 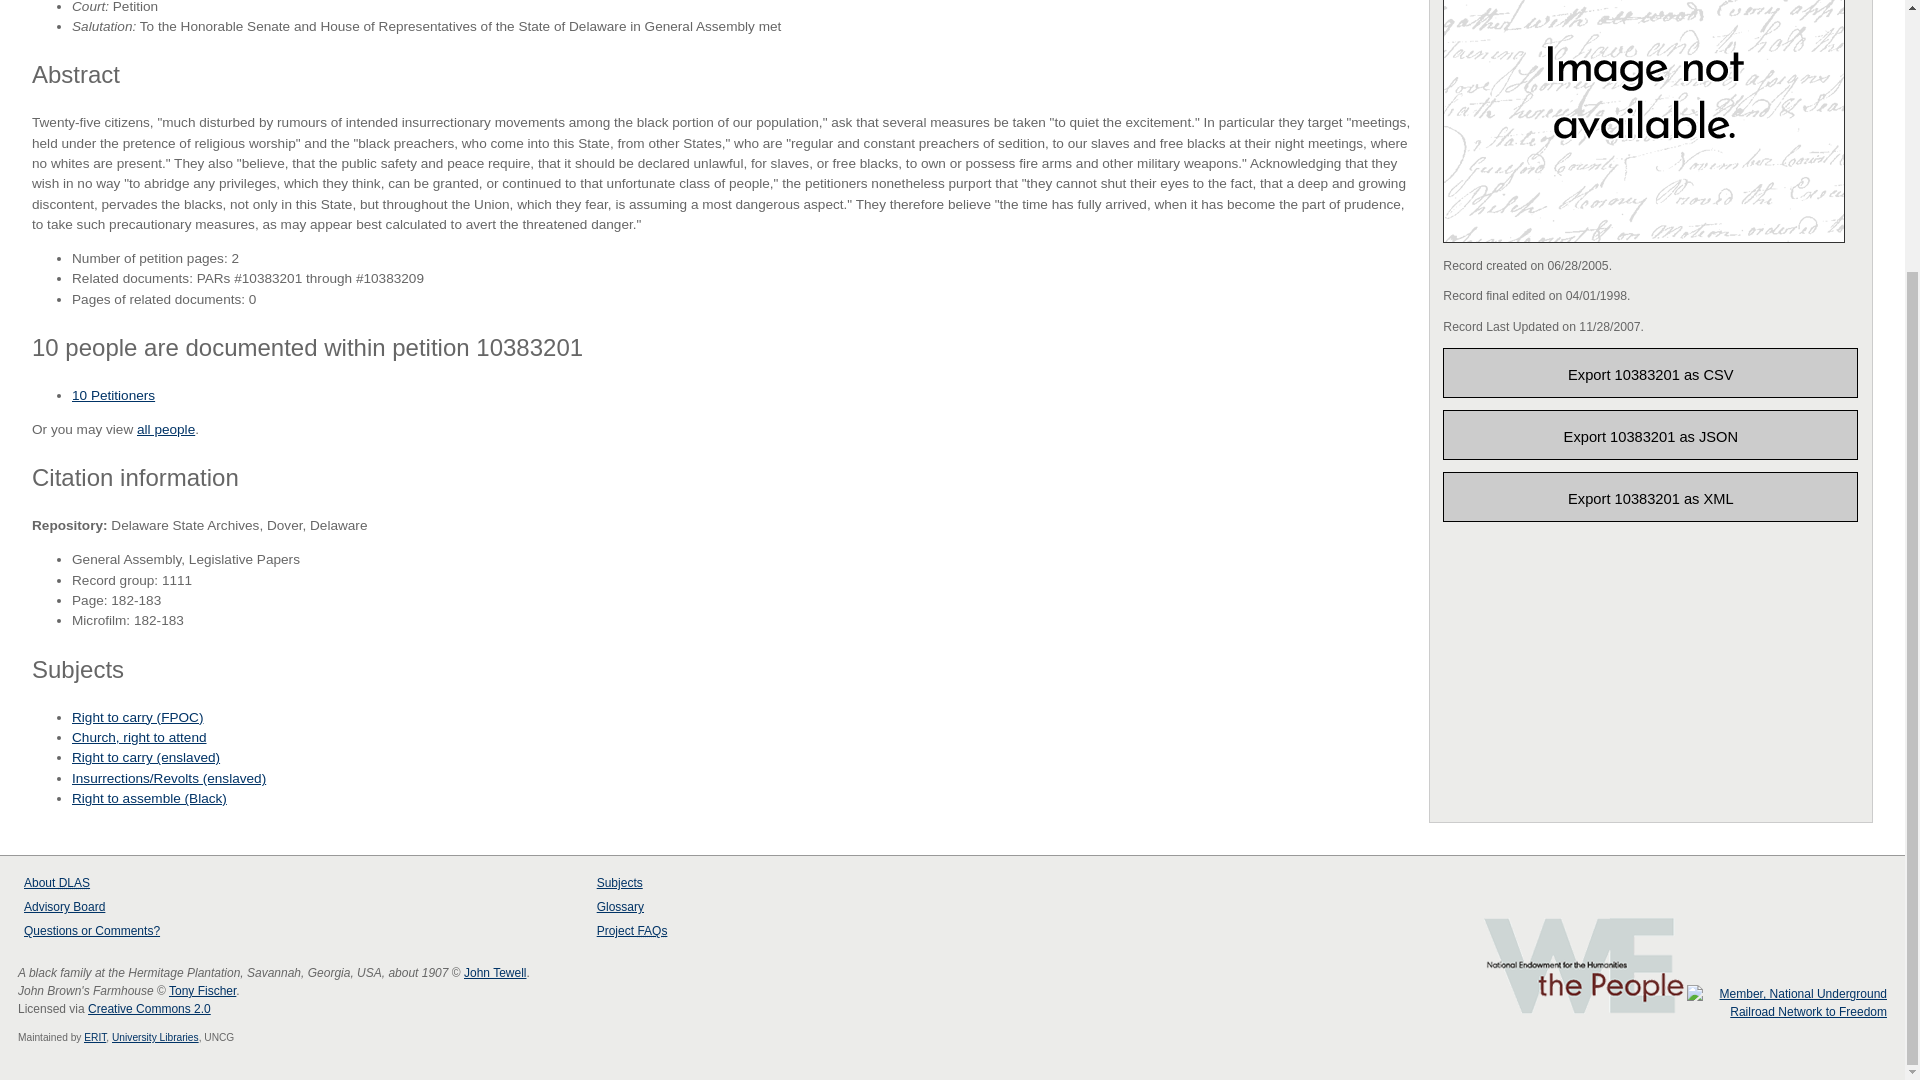 I want to click on Export 10383201 as XML, so click(x=1650, y=496).